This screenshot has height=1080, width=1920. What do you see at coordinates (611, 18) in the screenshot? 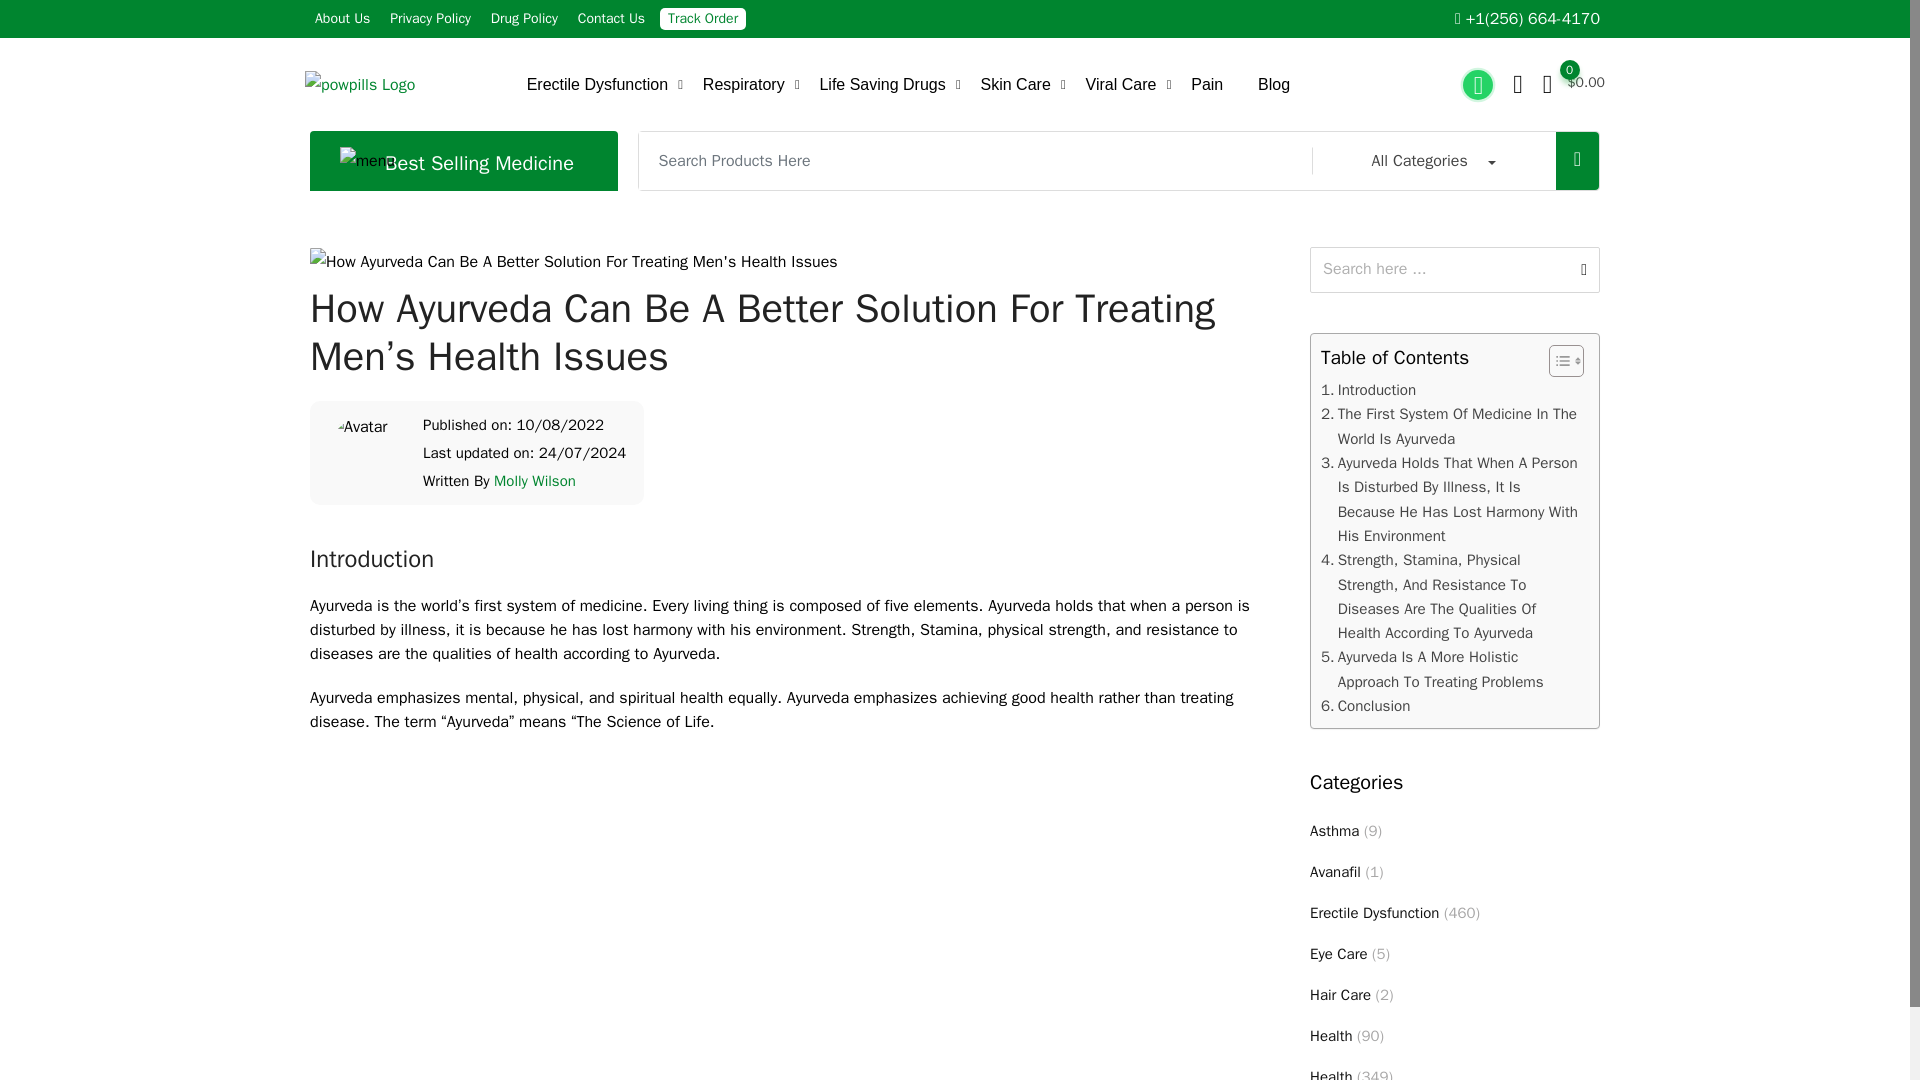
I see `Contact Us` at bounding box center [611, 18].